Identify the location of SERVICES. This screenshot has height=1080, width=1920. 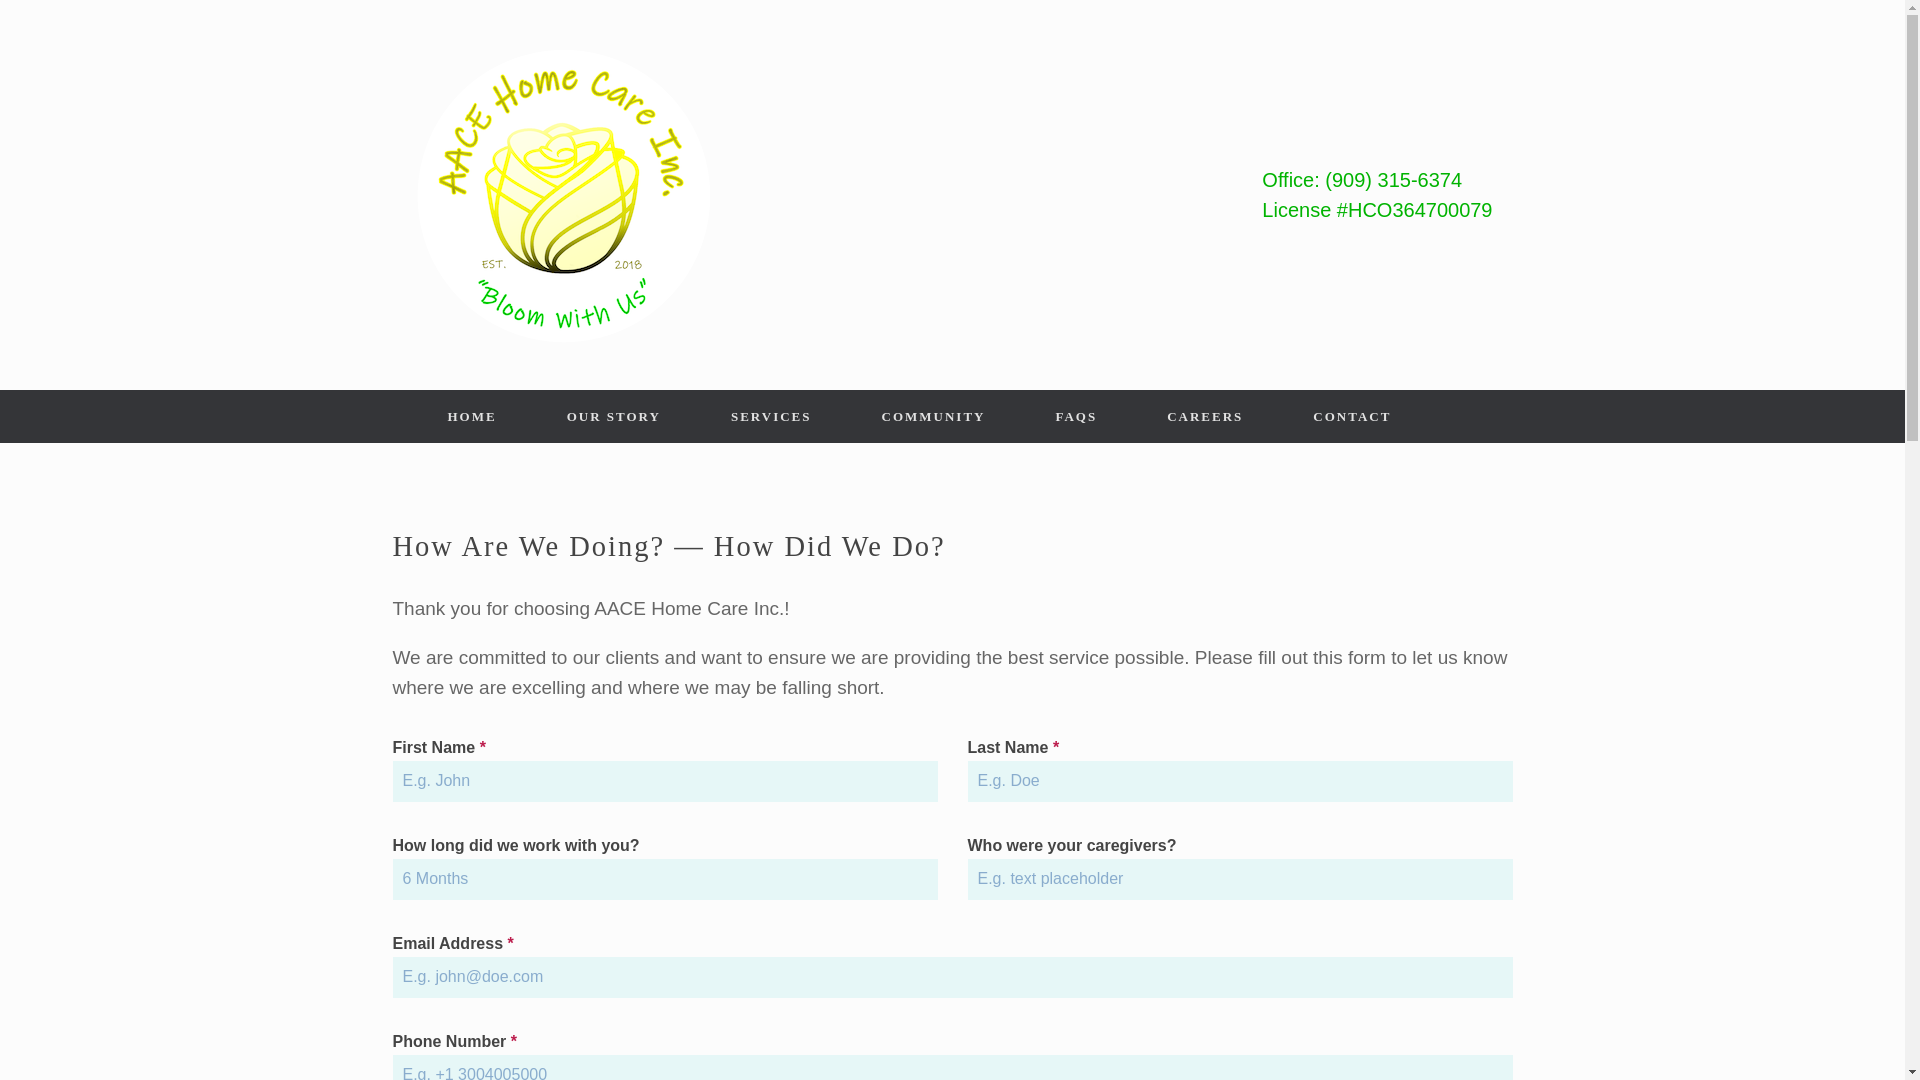
(770, 416).